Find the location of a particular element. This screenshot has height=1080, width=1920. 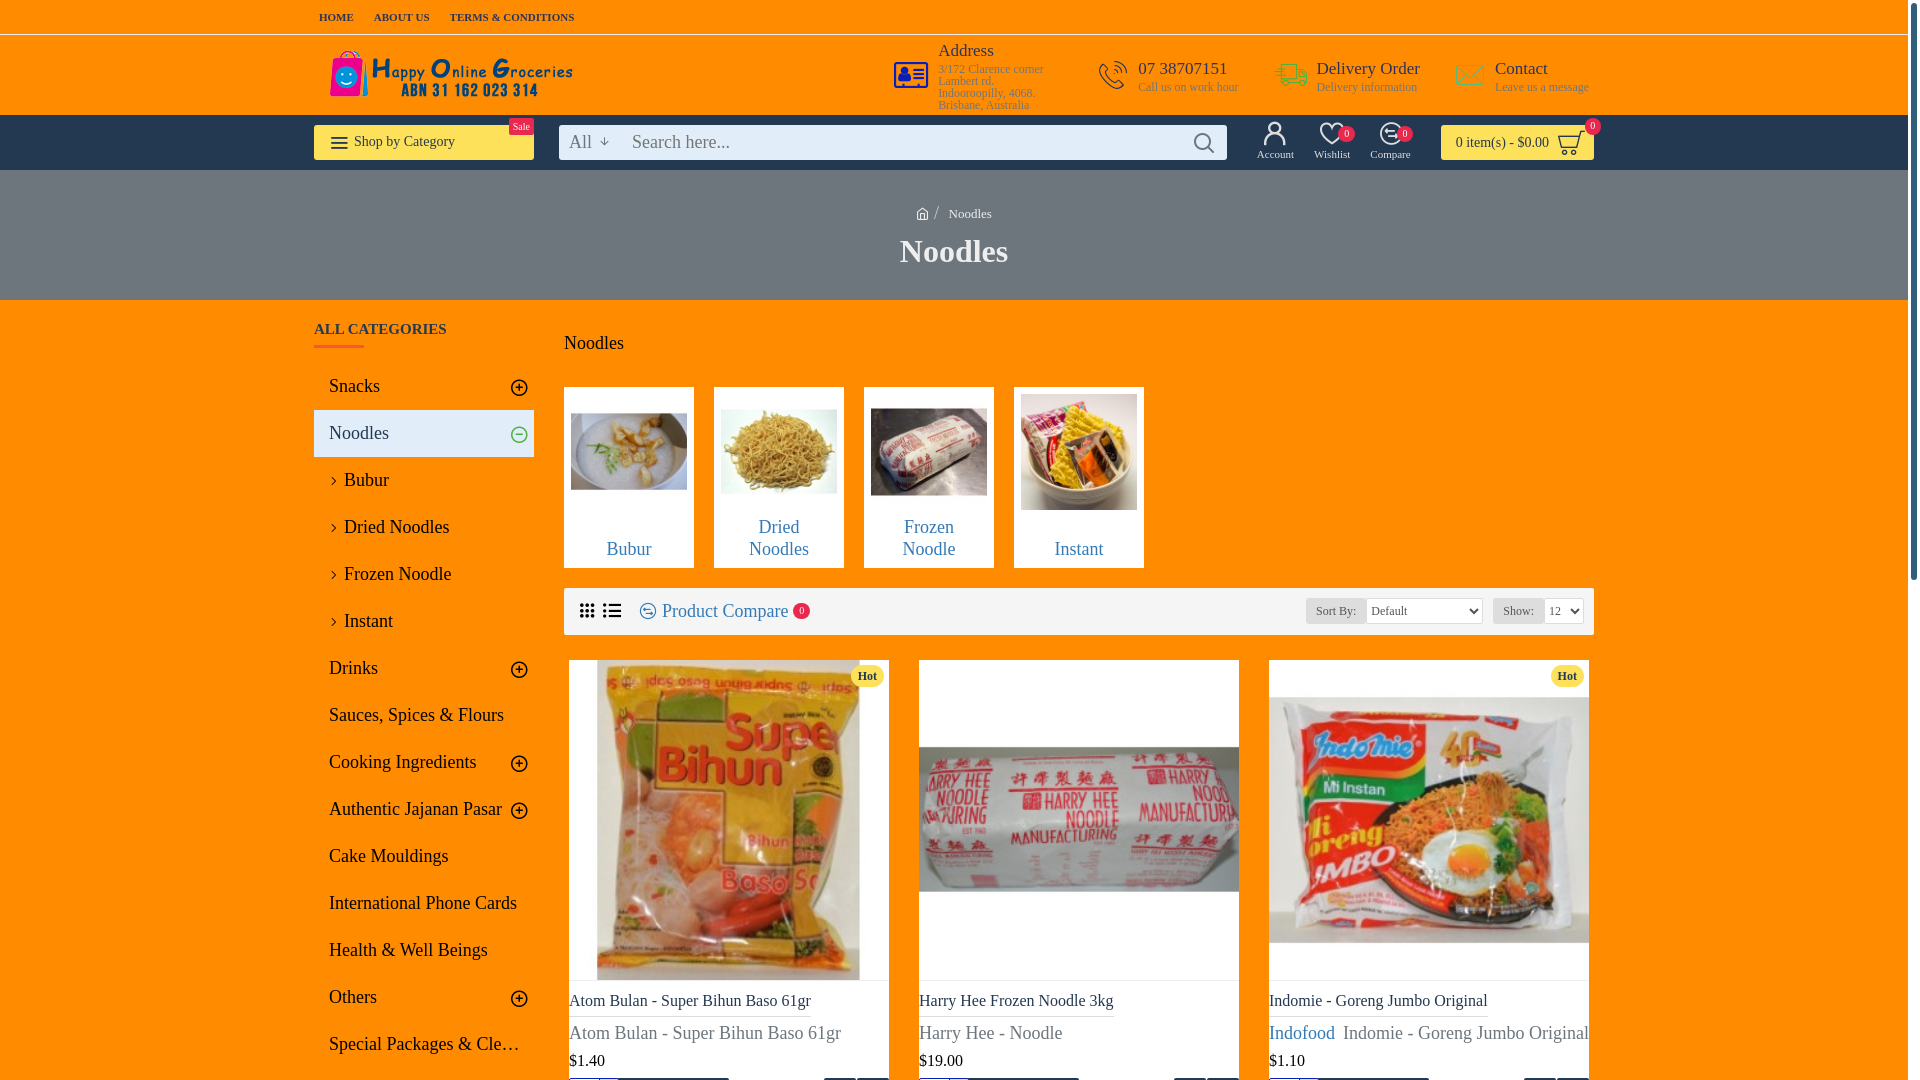

ABOUT US is located at coordinates (402, 18).